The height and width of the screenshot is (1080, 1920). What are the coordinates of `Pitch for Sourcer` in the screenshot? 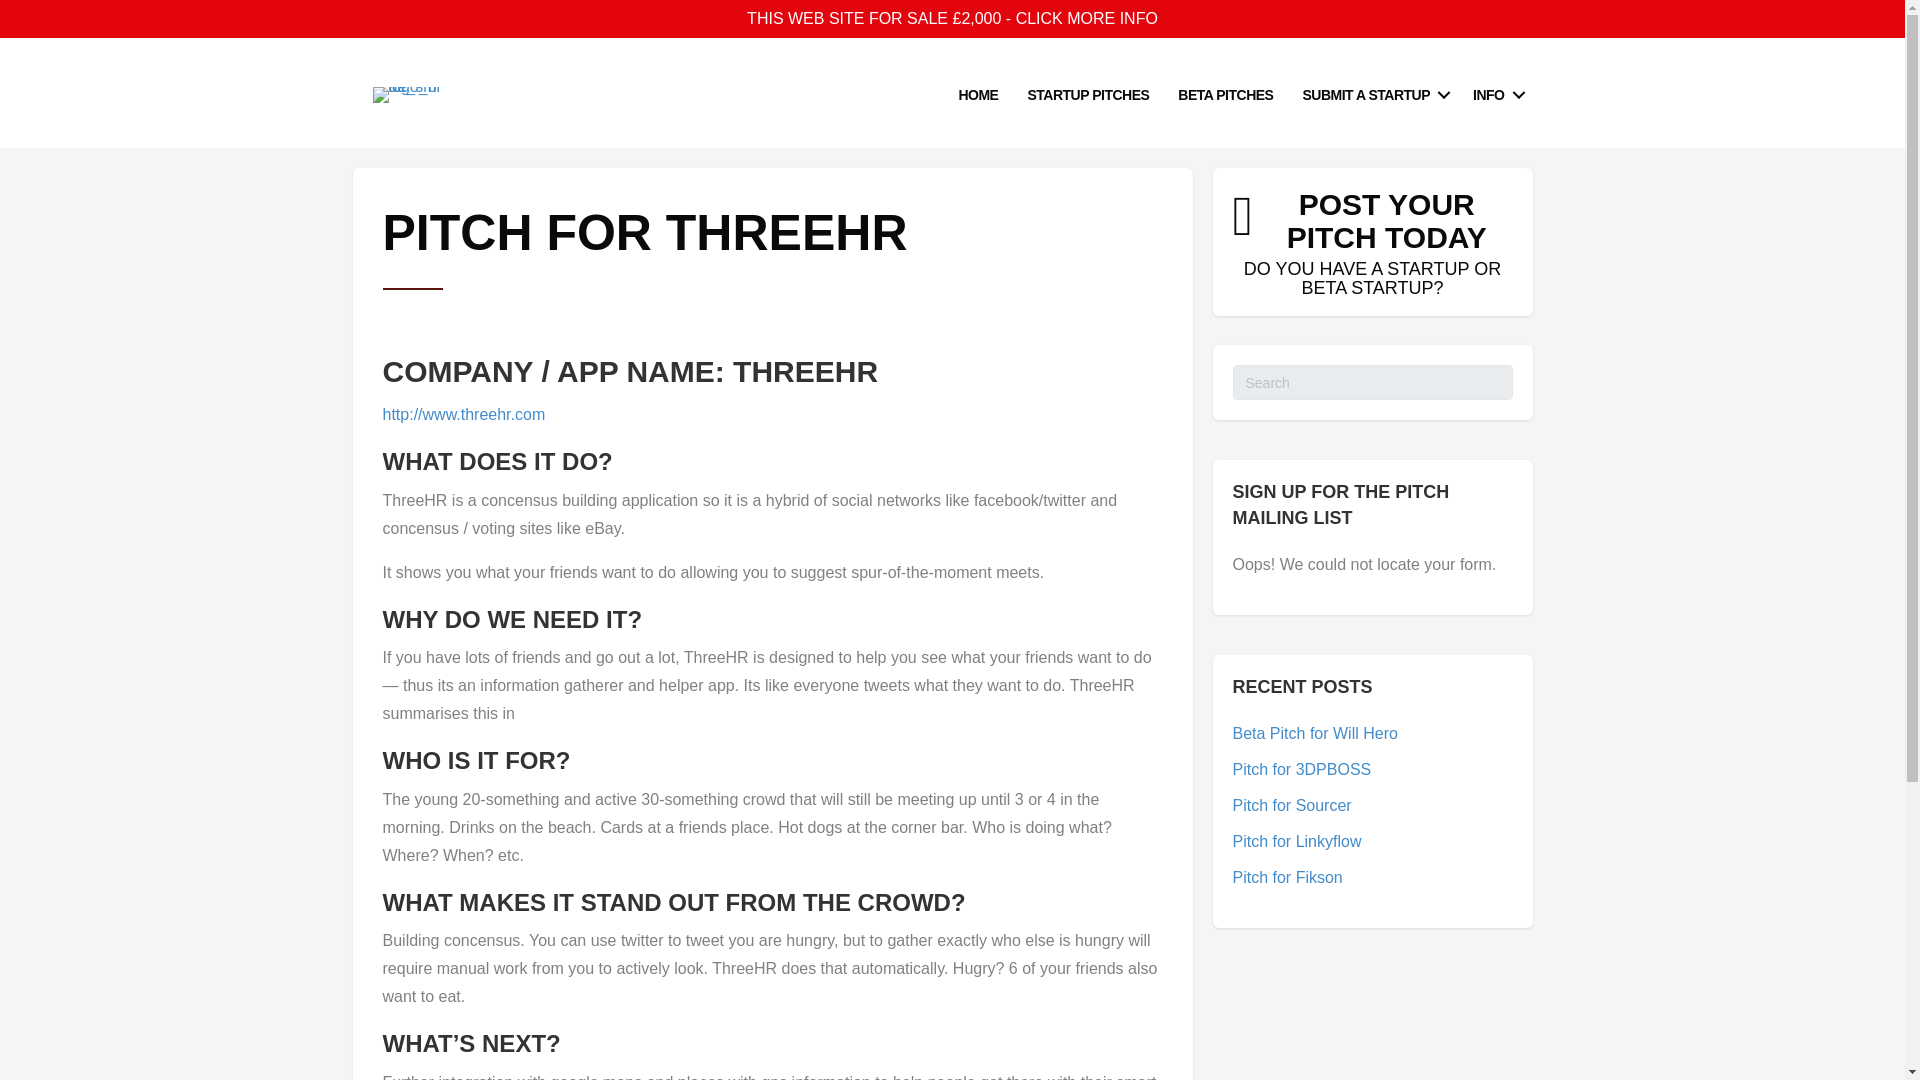 It's located at (1496, 95).